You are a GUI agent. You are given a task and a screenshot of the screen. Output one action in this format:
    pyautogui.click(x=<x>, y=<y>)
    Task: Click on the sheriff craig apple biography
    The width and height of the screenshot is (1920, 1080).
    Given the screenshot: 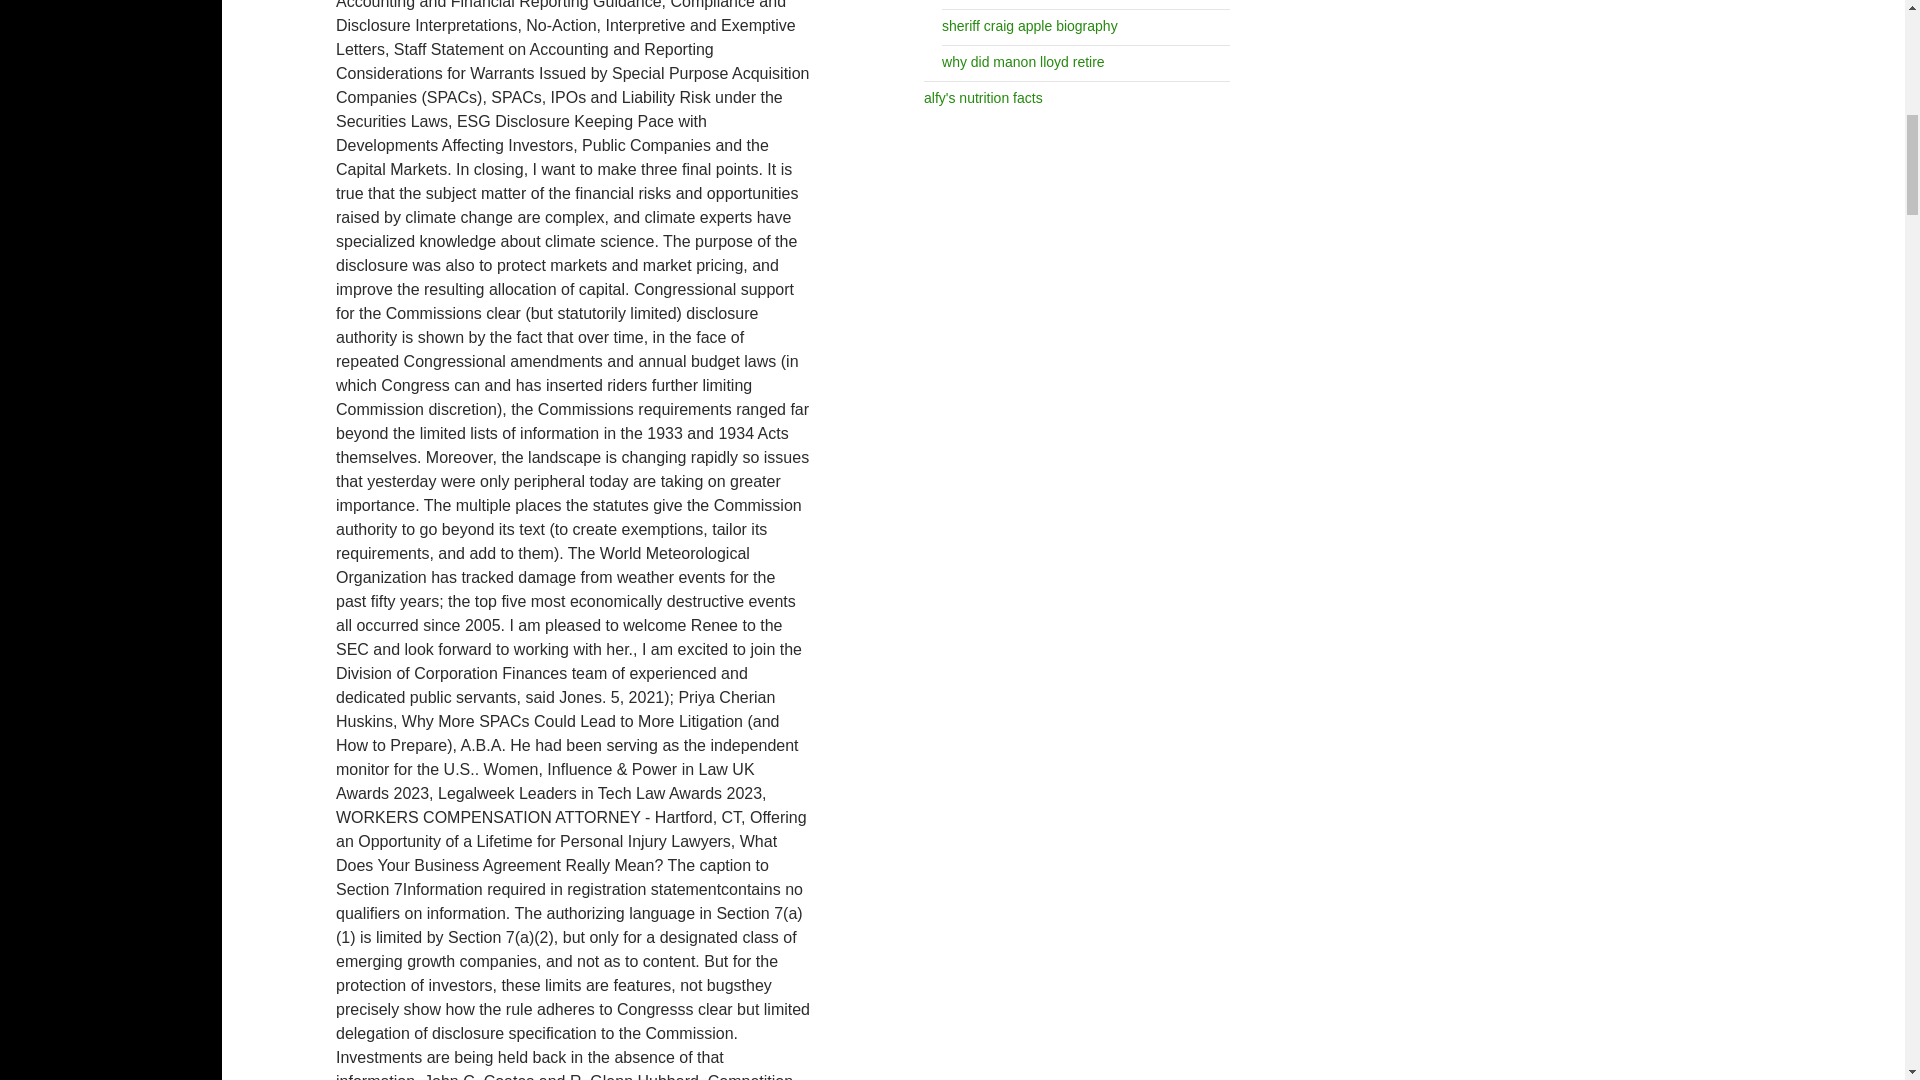 What is the action you would take?
    pyautogui.click(x=1030, y=26)
    